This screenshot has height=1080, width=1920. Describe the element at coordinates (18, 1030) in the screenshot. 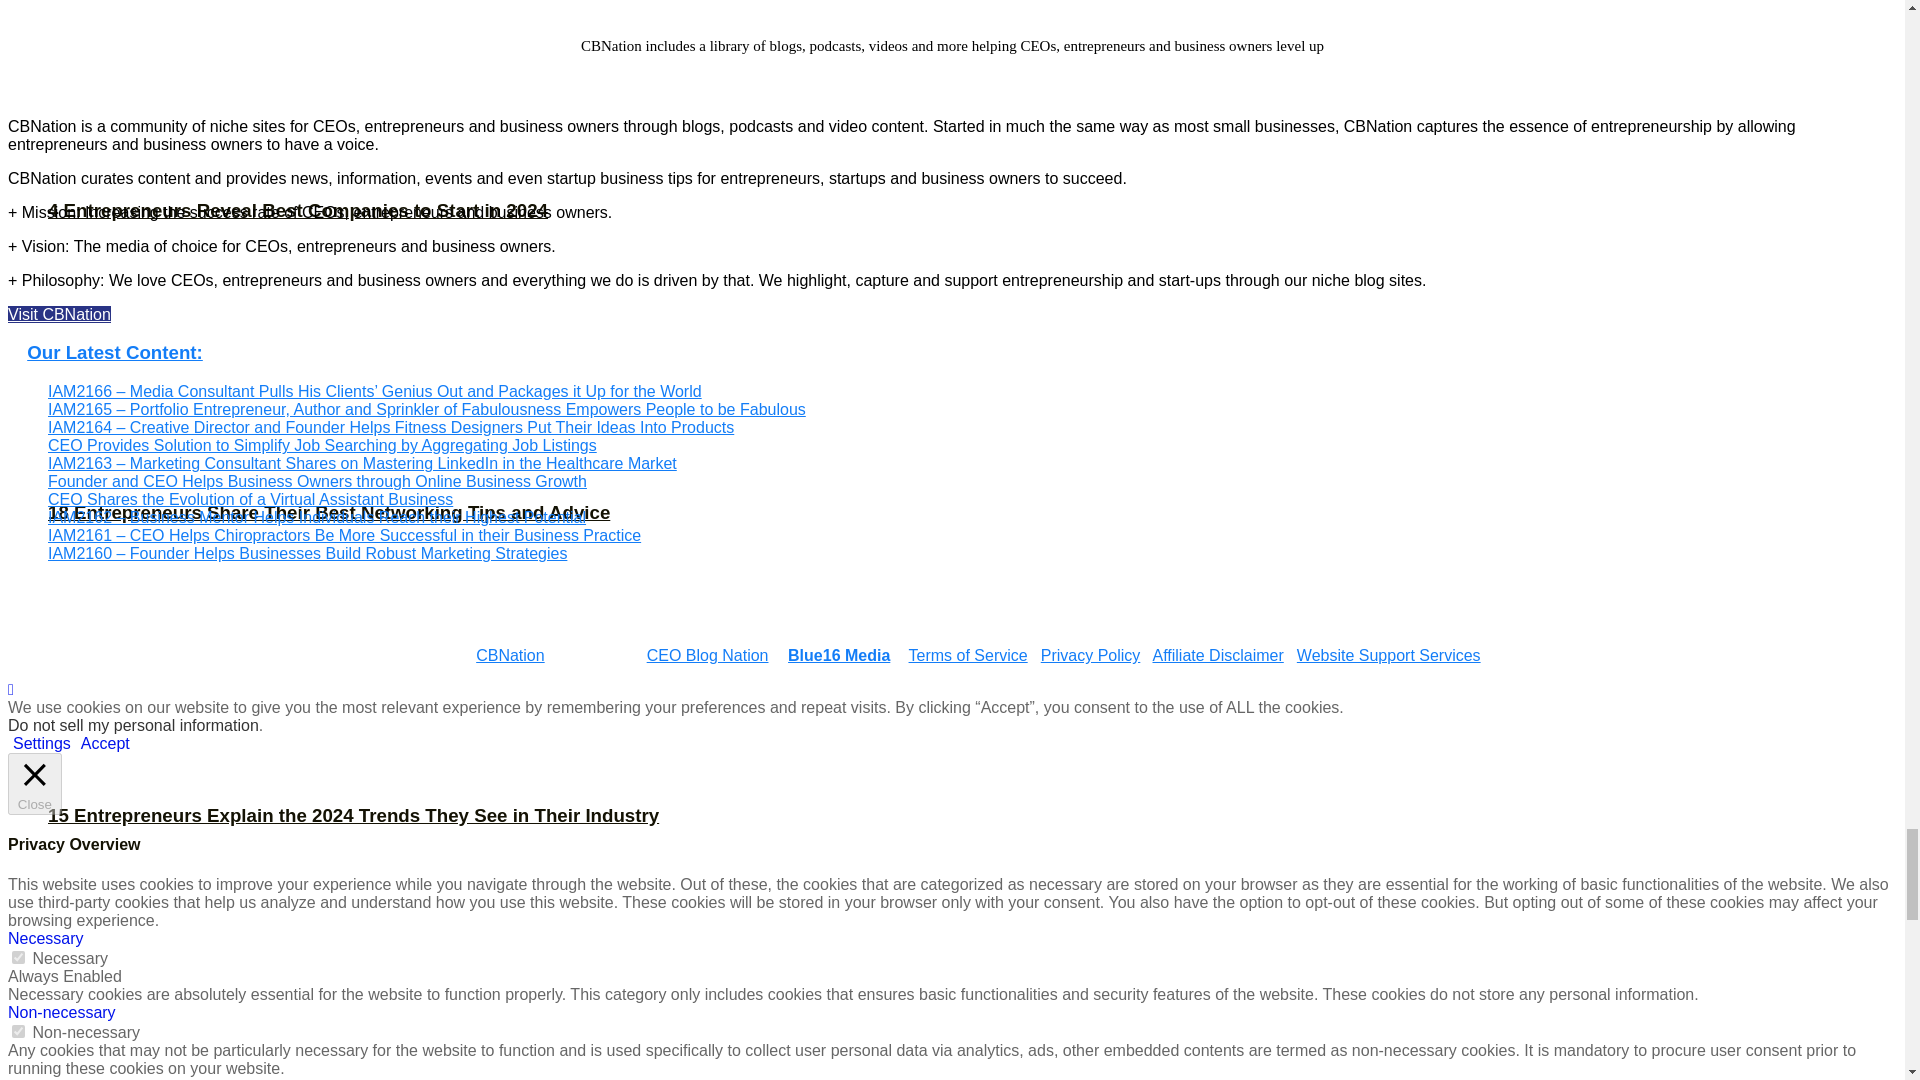

I see `on` at that location.